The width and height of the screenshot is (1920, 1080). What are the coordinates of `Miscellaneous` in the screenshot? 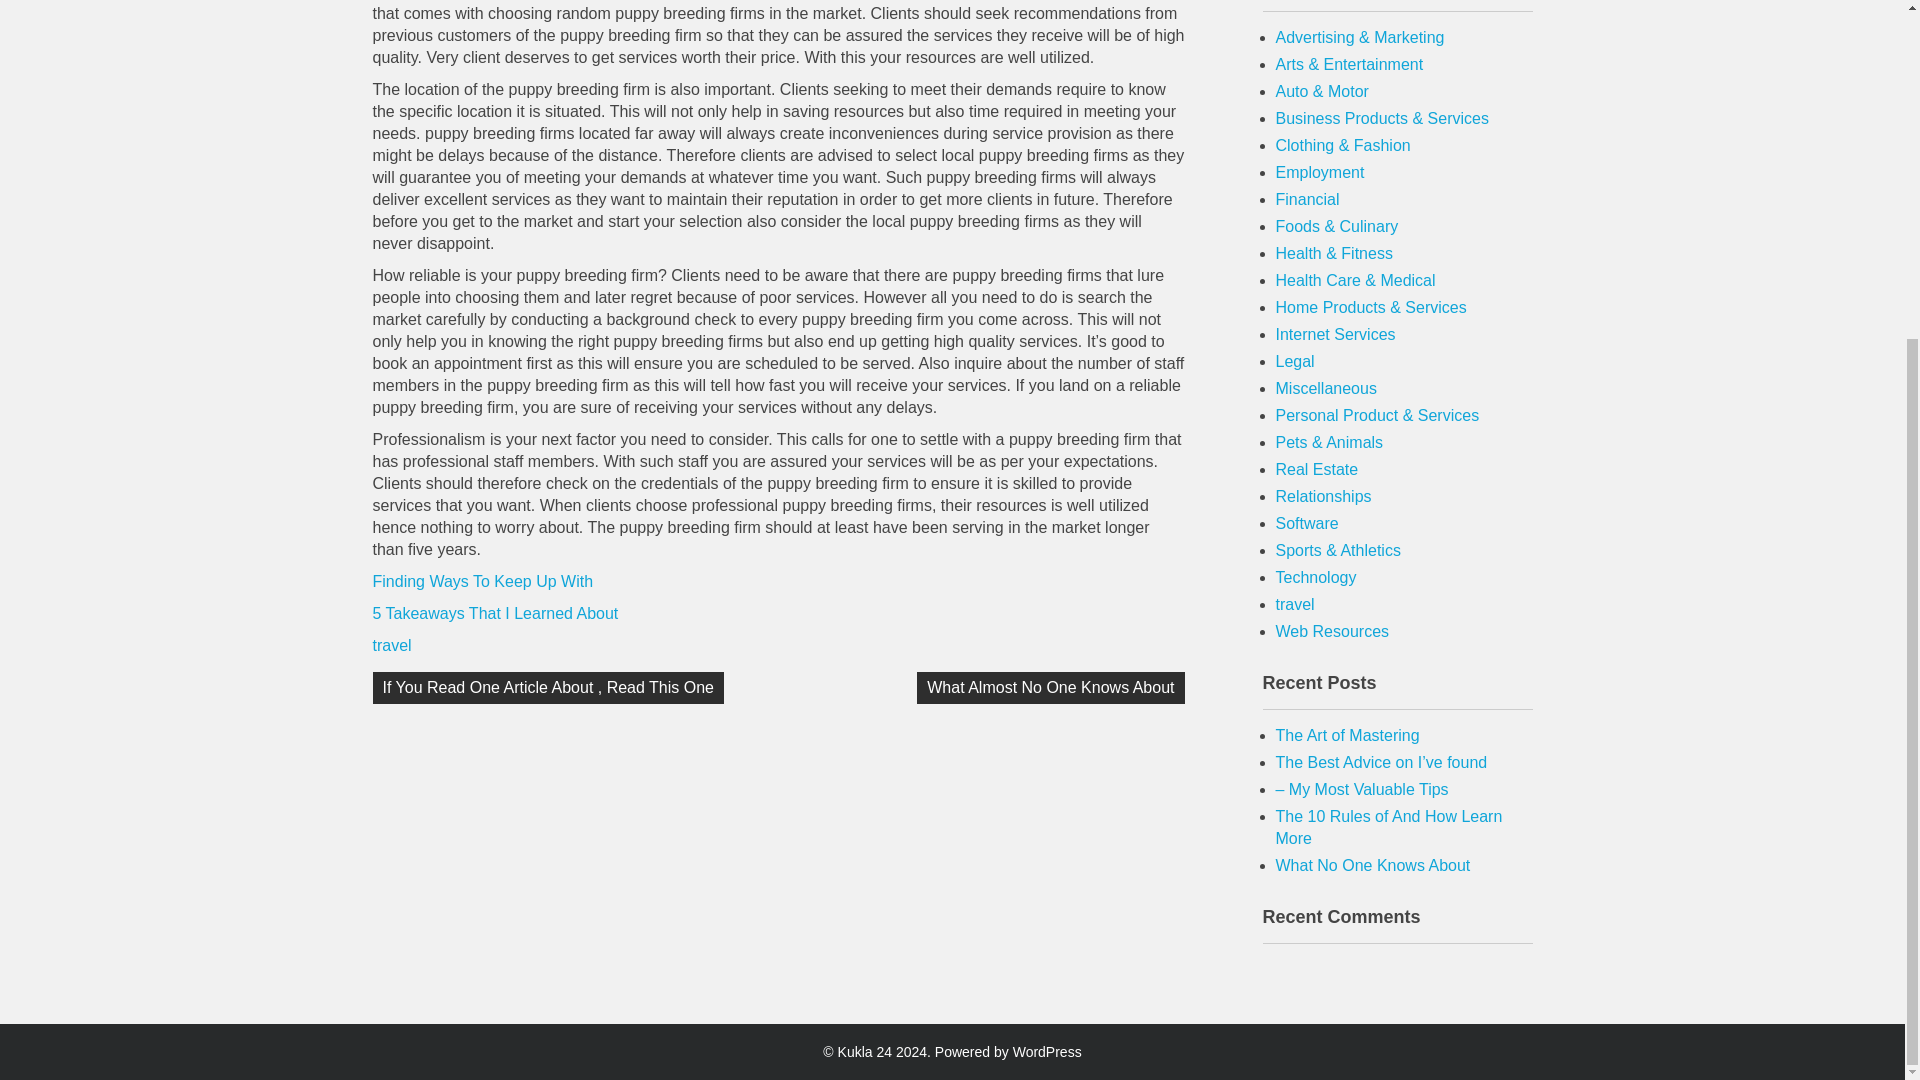 It's located at (1326, 388).